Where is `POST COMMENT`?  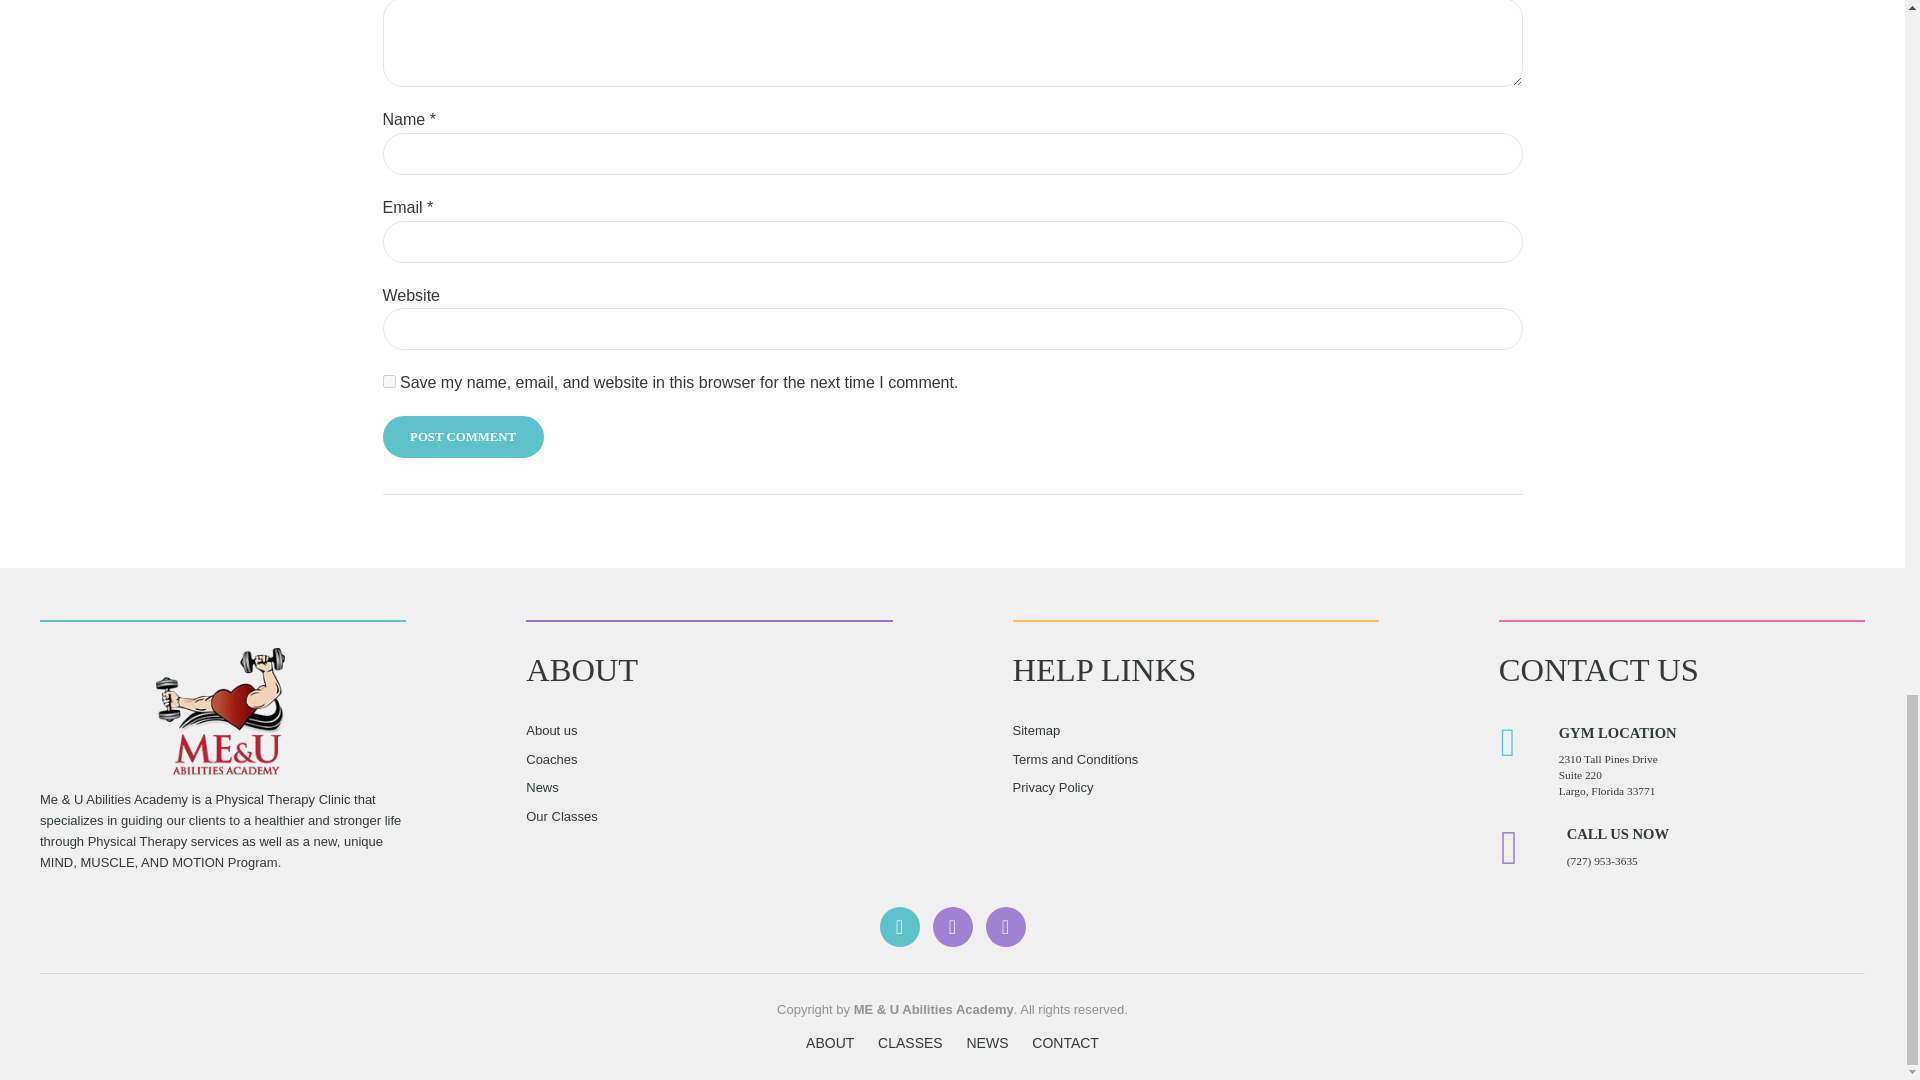 POST COMMENT is located at coordinates (462, 436).